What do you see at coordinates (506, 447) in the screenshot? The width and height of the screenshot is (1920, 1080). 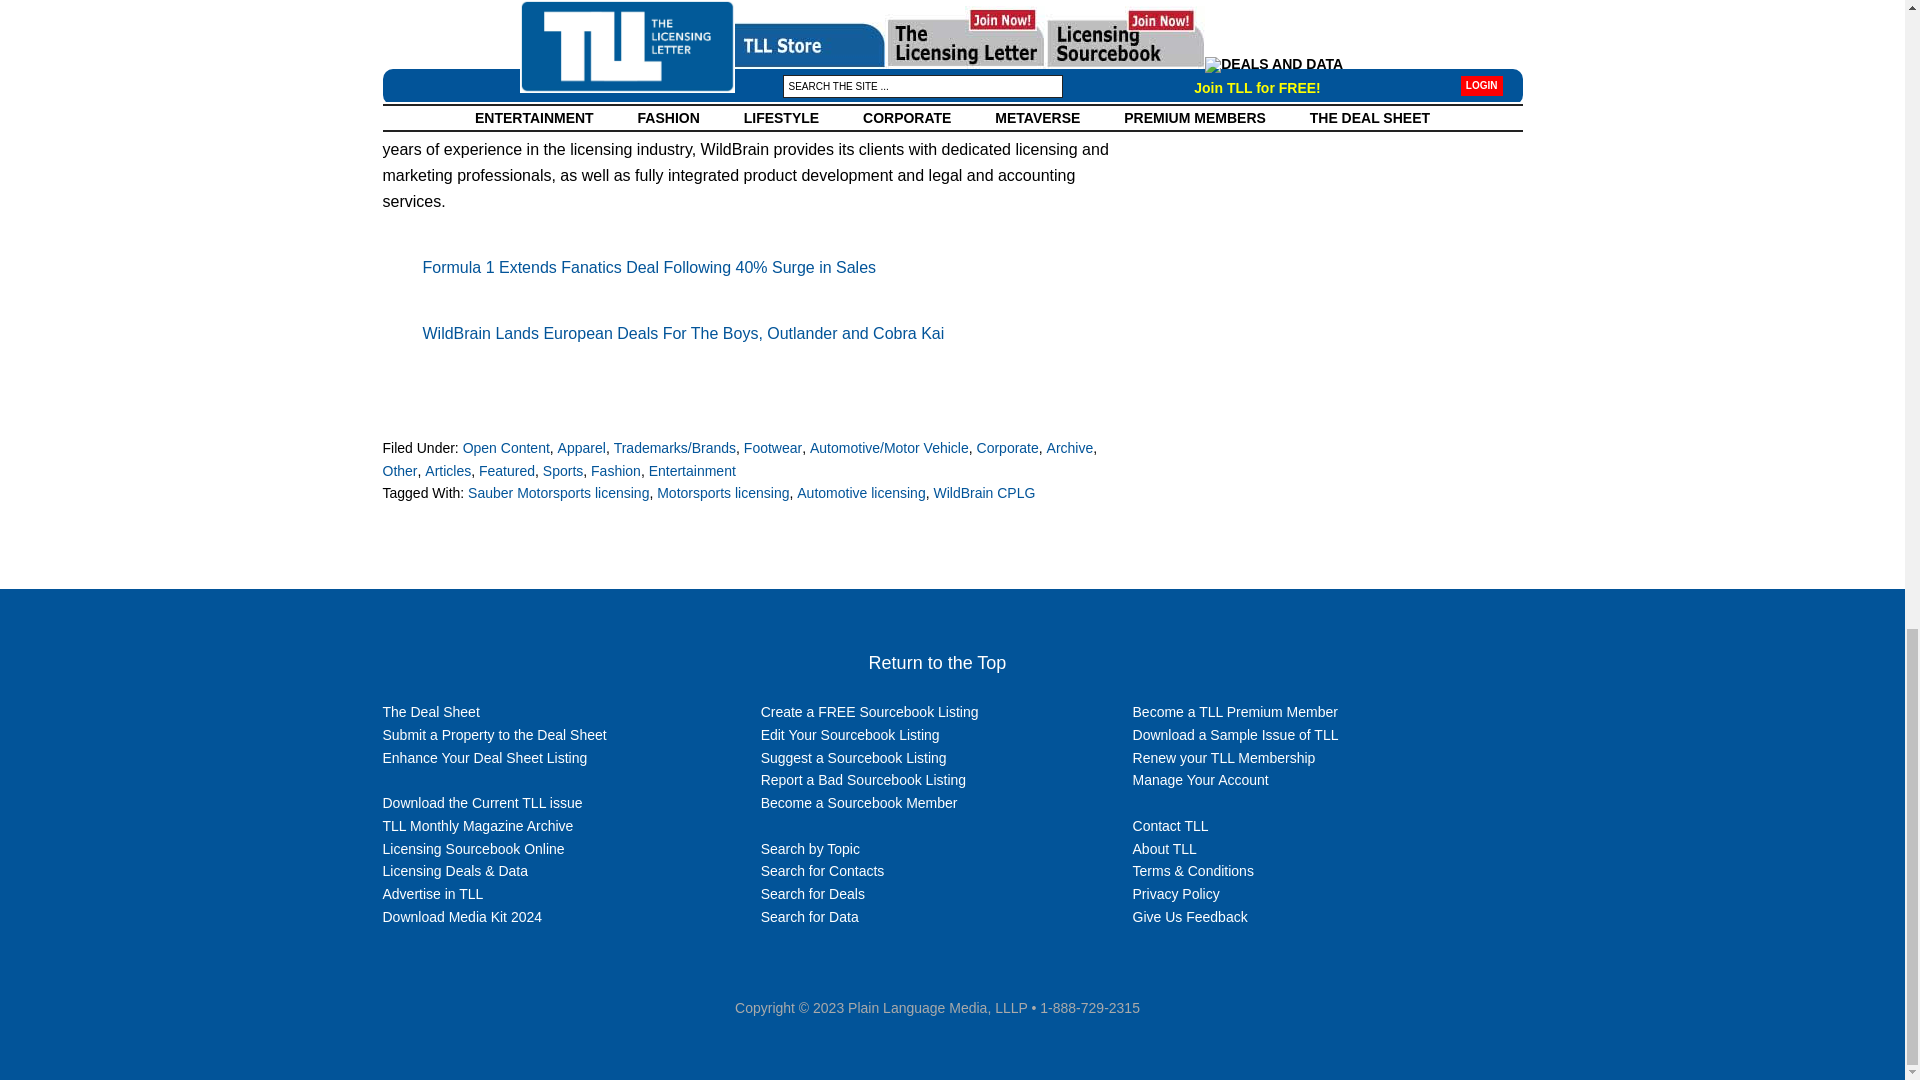 I see `Open Content` at bounding box center [506, 447].